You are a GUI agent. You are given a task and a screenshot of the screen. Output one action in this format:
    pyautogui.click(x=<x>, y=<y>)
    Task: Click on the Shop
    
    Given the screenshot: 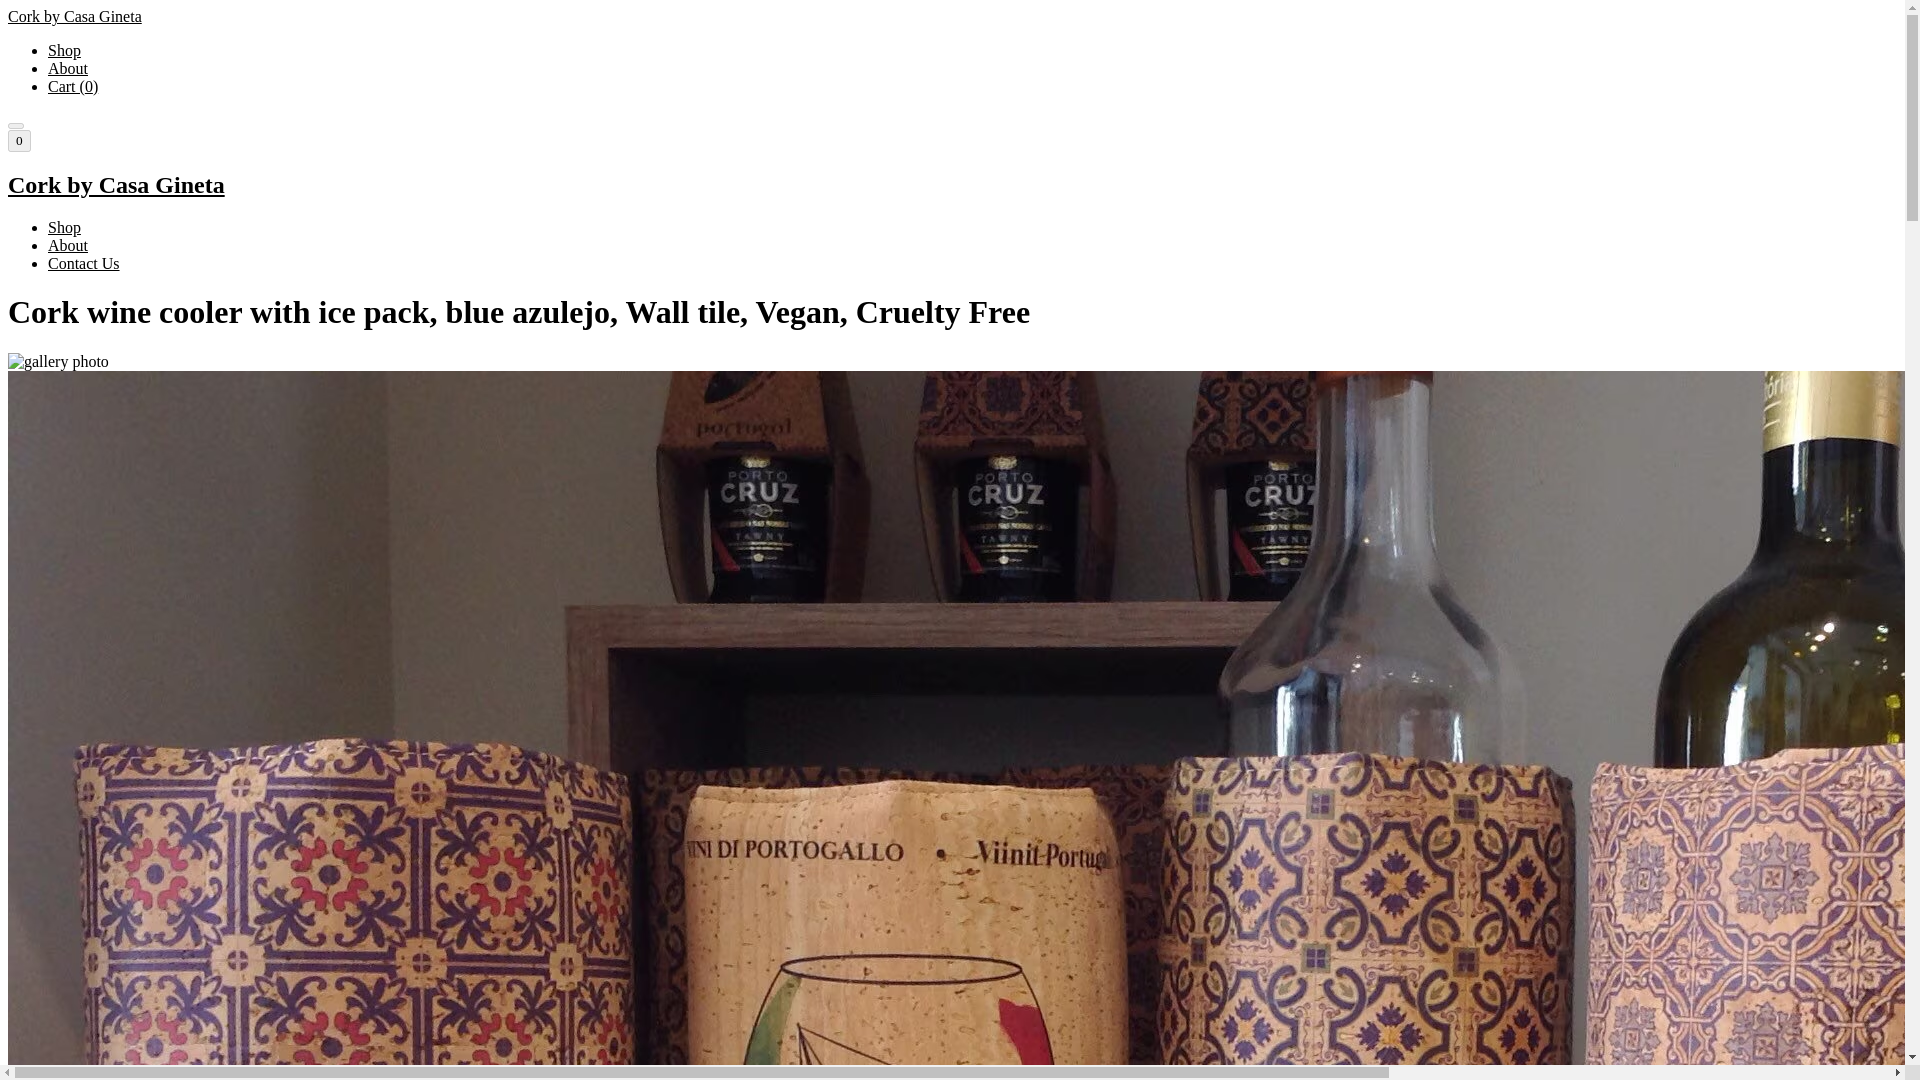 What is the action you would take?
    pyautogui.click(x=64, y=228)
    